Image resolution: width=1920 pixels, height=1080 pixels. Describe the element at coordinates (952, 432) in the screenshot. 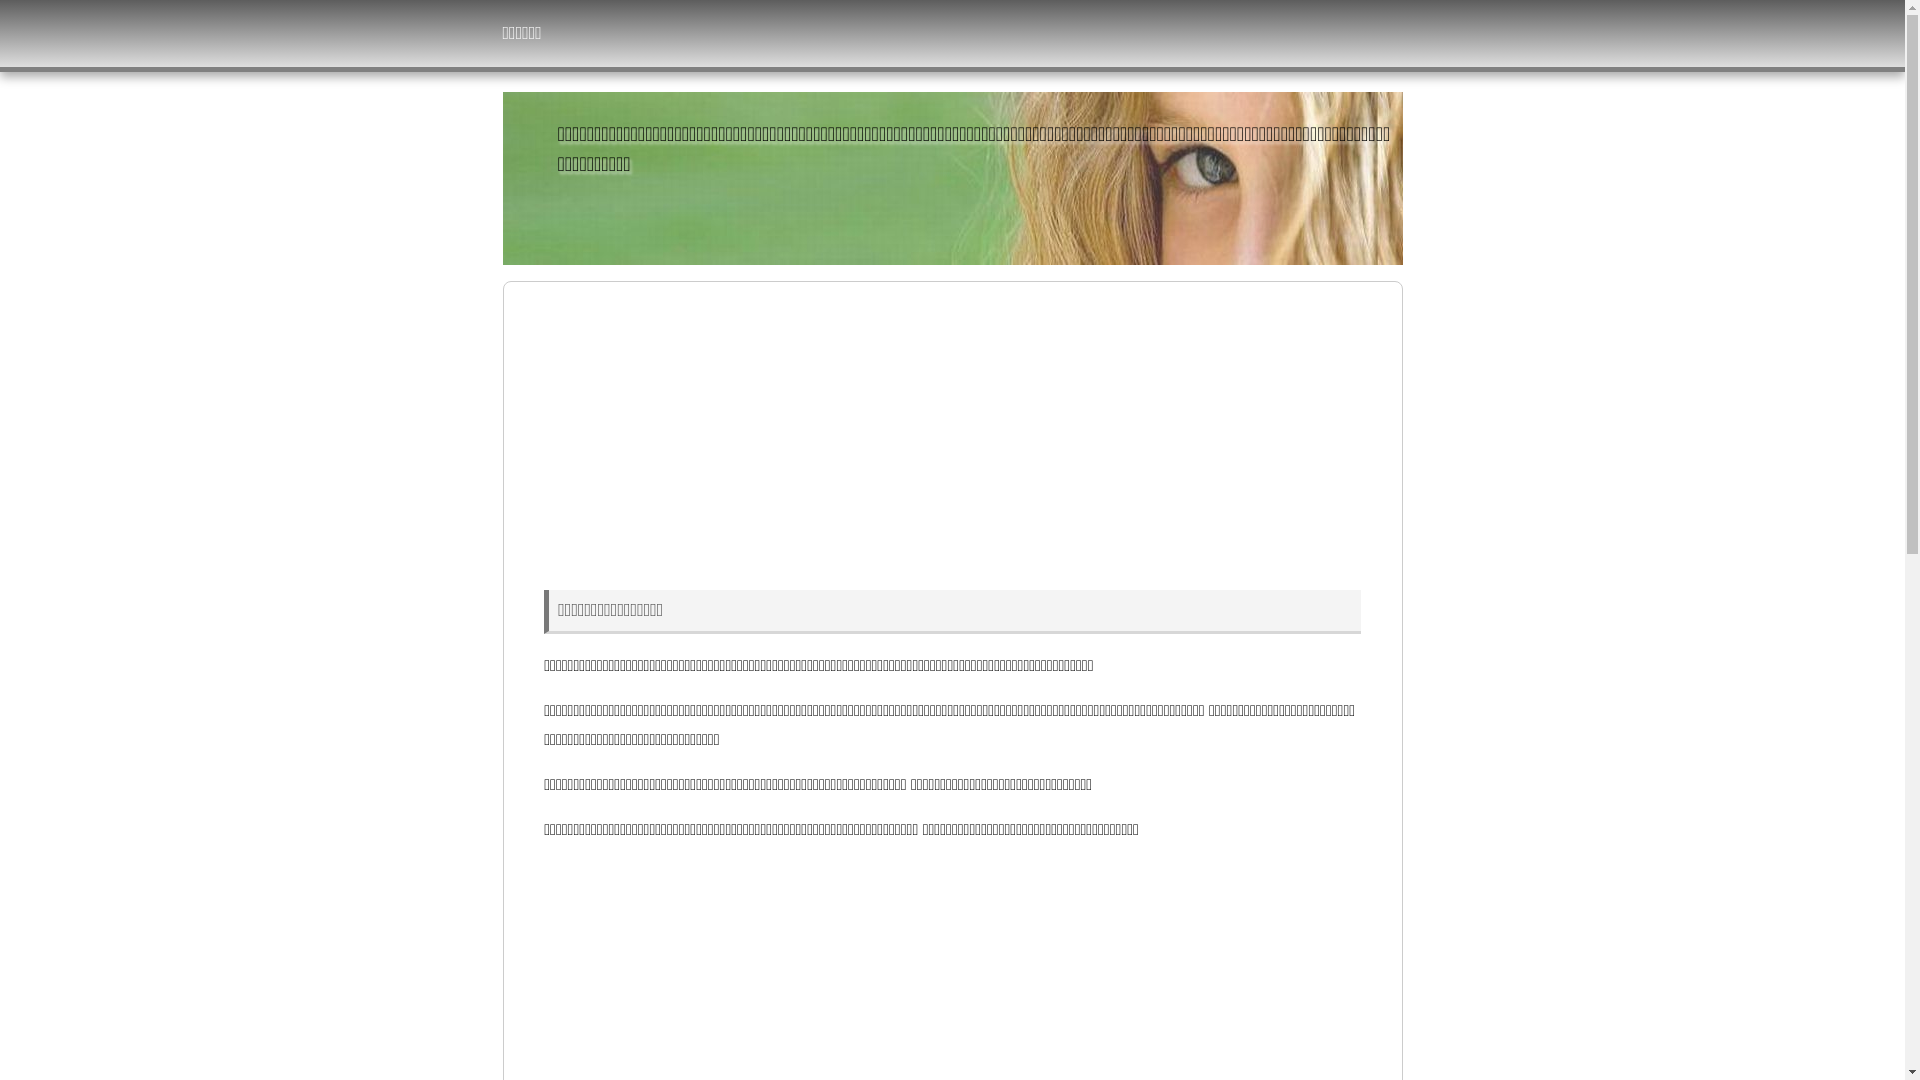

I see `Advertisement` at that location.